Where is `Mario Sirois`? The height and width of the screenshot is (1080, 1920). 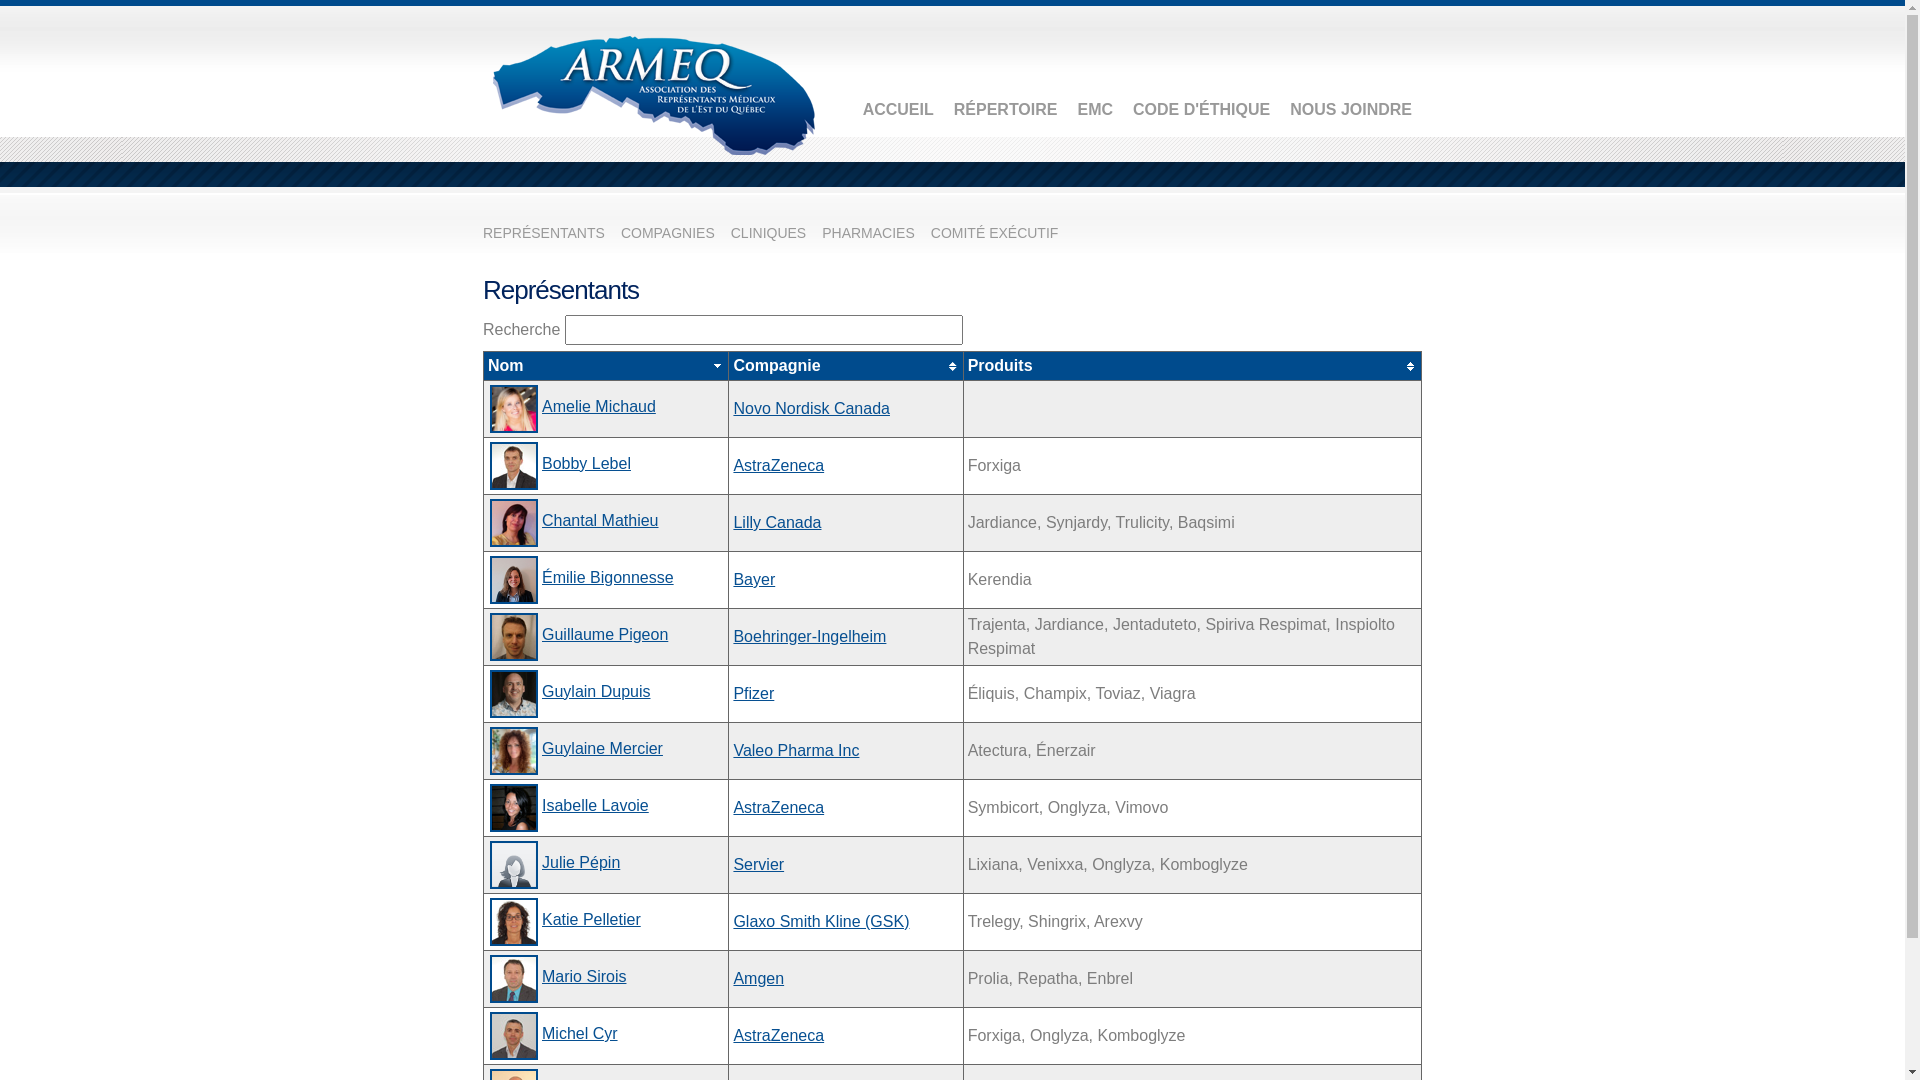 Mario Sirois is located at coordinates (584, 976).